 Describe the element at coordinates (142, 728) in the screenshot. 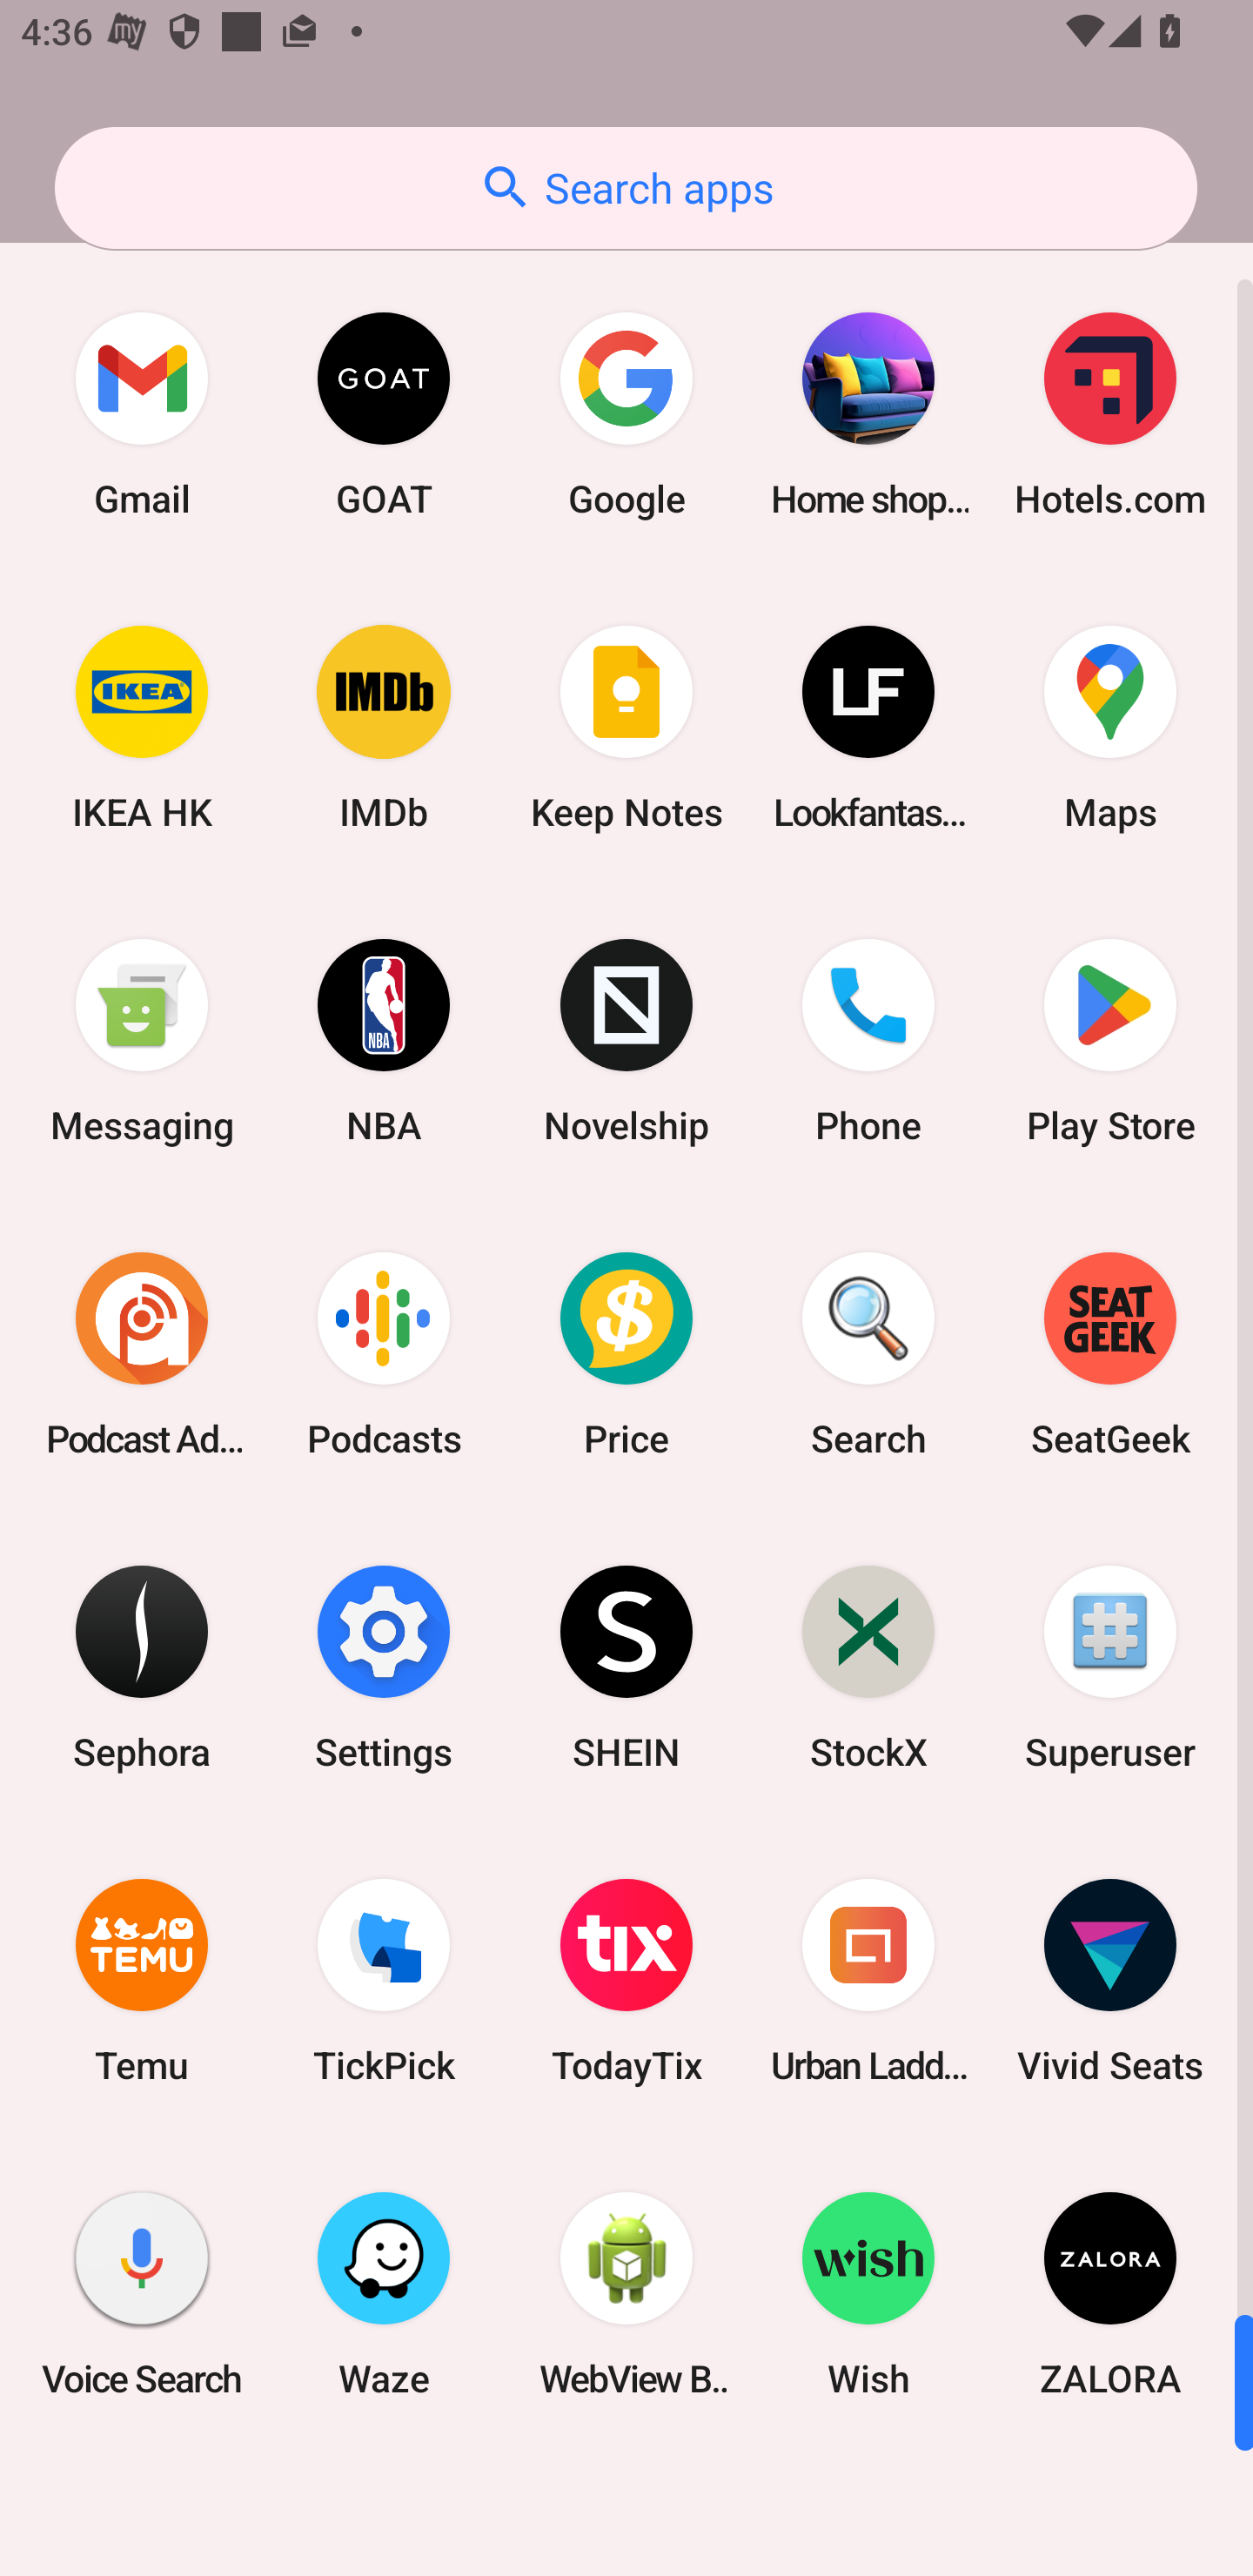

I see `IKEA HK` at that location.